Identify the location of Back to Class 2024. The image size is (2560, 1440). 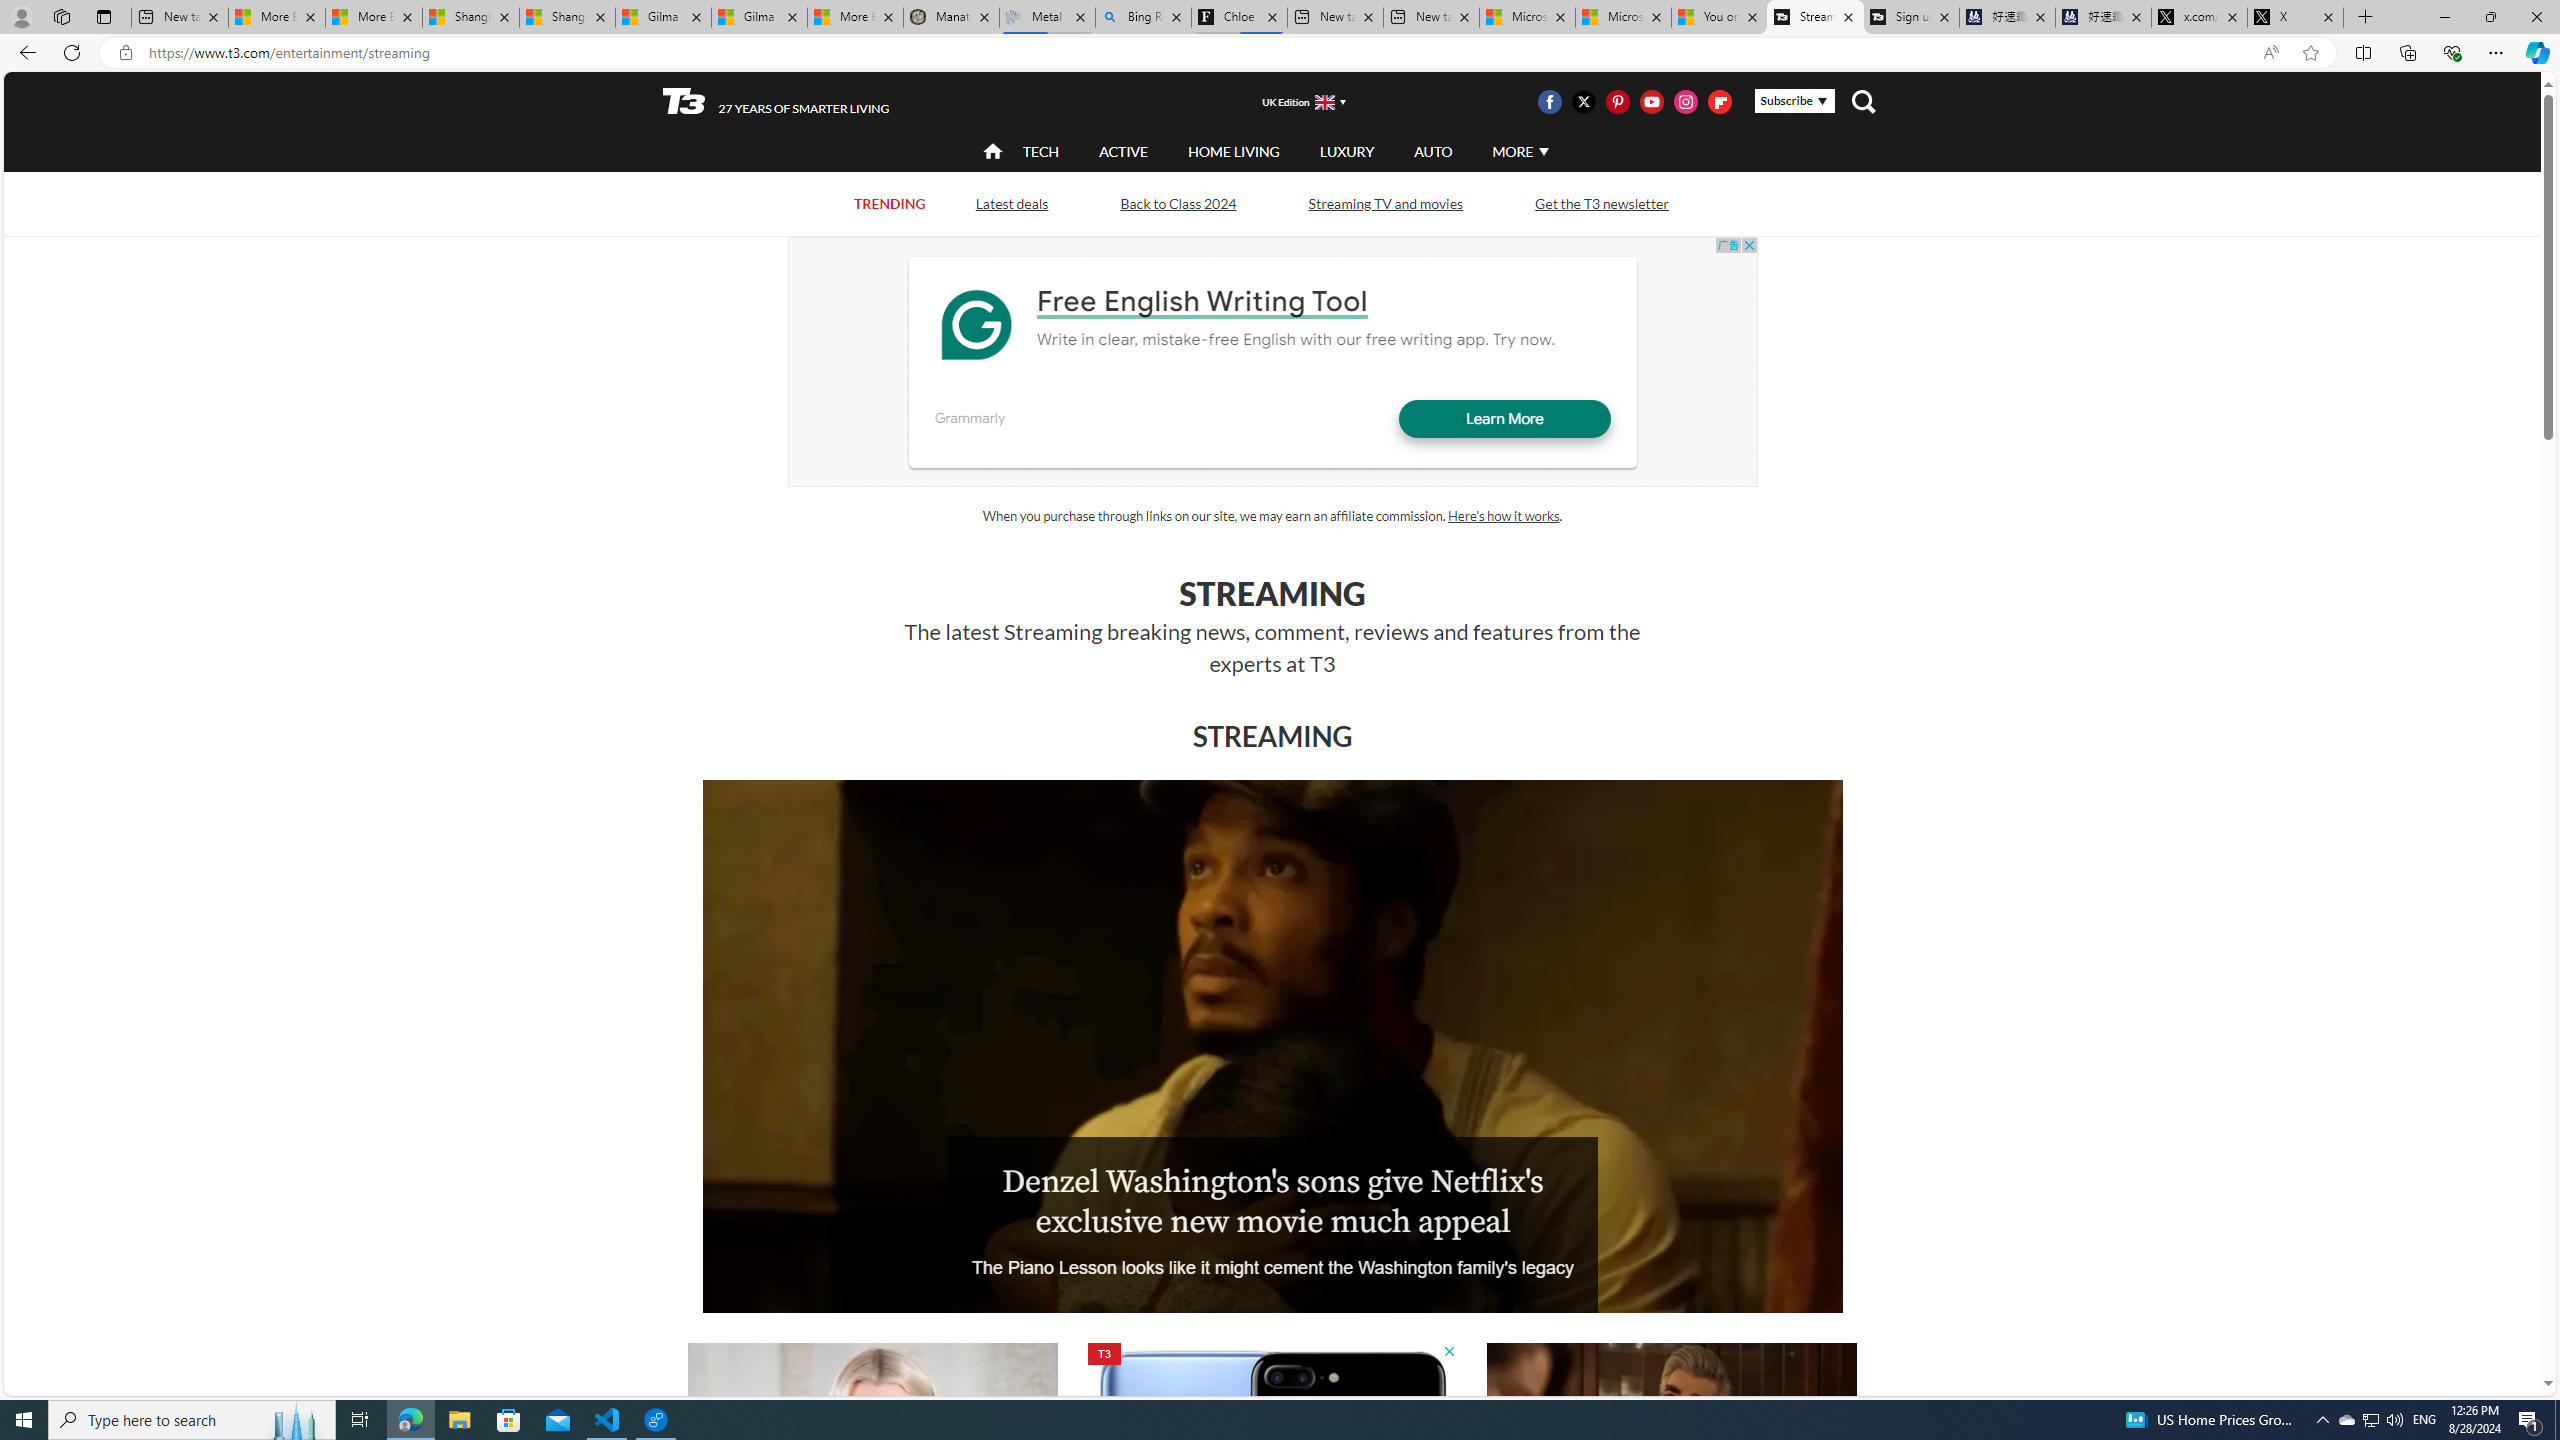
(1177, 204).